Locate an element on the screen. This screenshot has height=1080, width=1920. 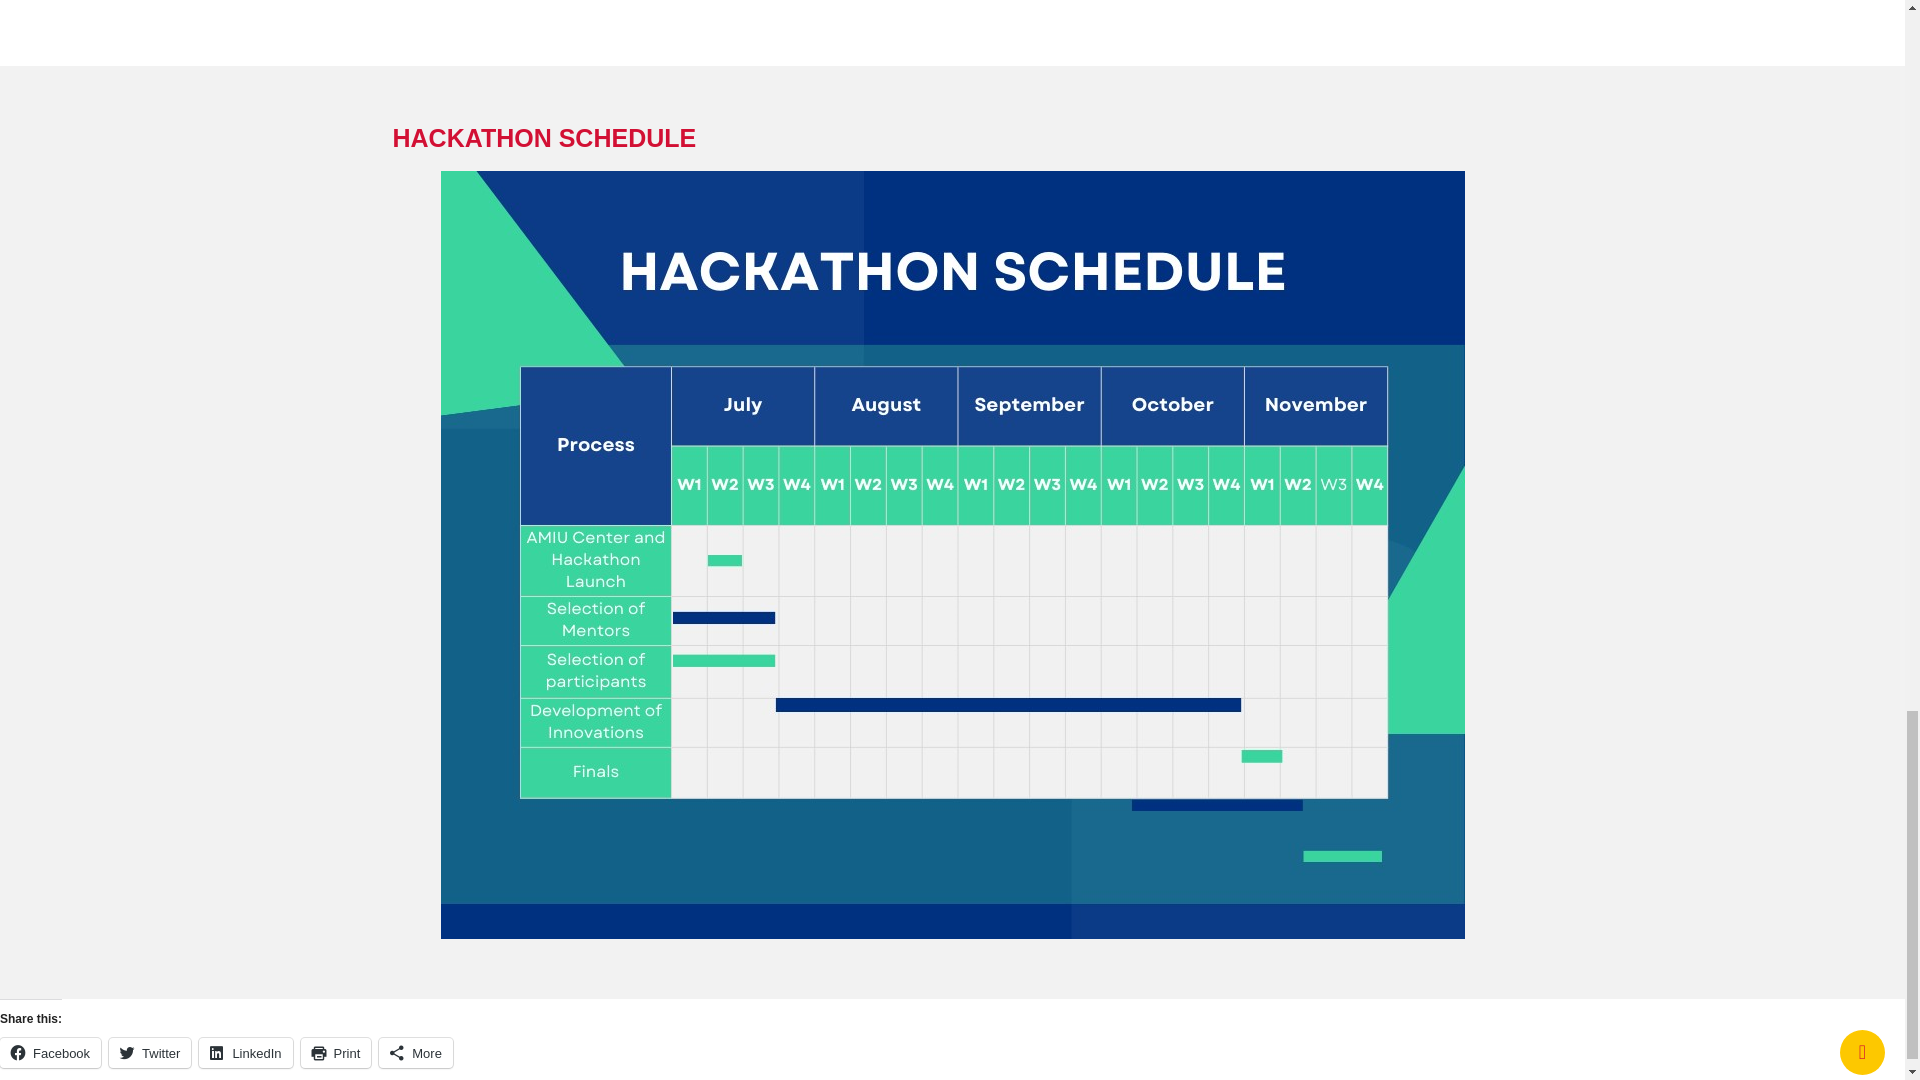
Facebook is located at coordinates (50, 1052).